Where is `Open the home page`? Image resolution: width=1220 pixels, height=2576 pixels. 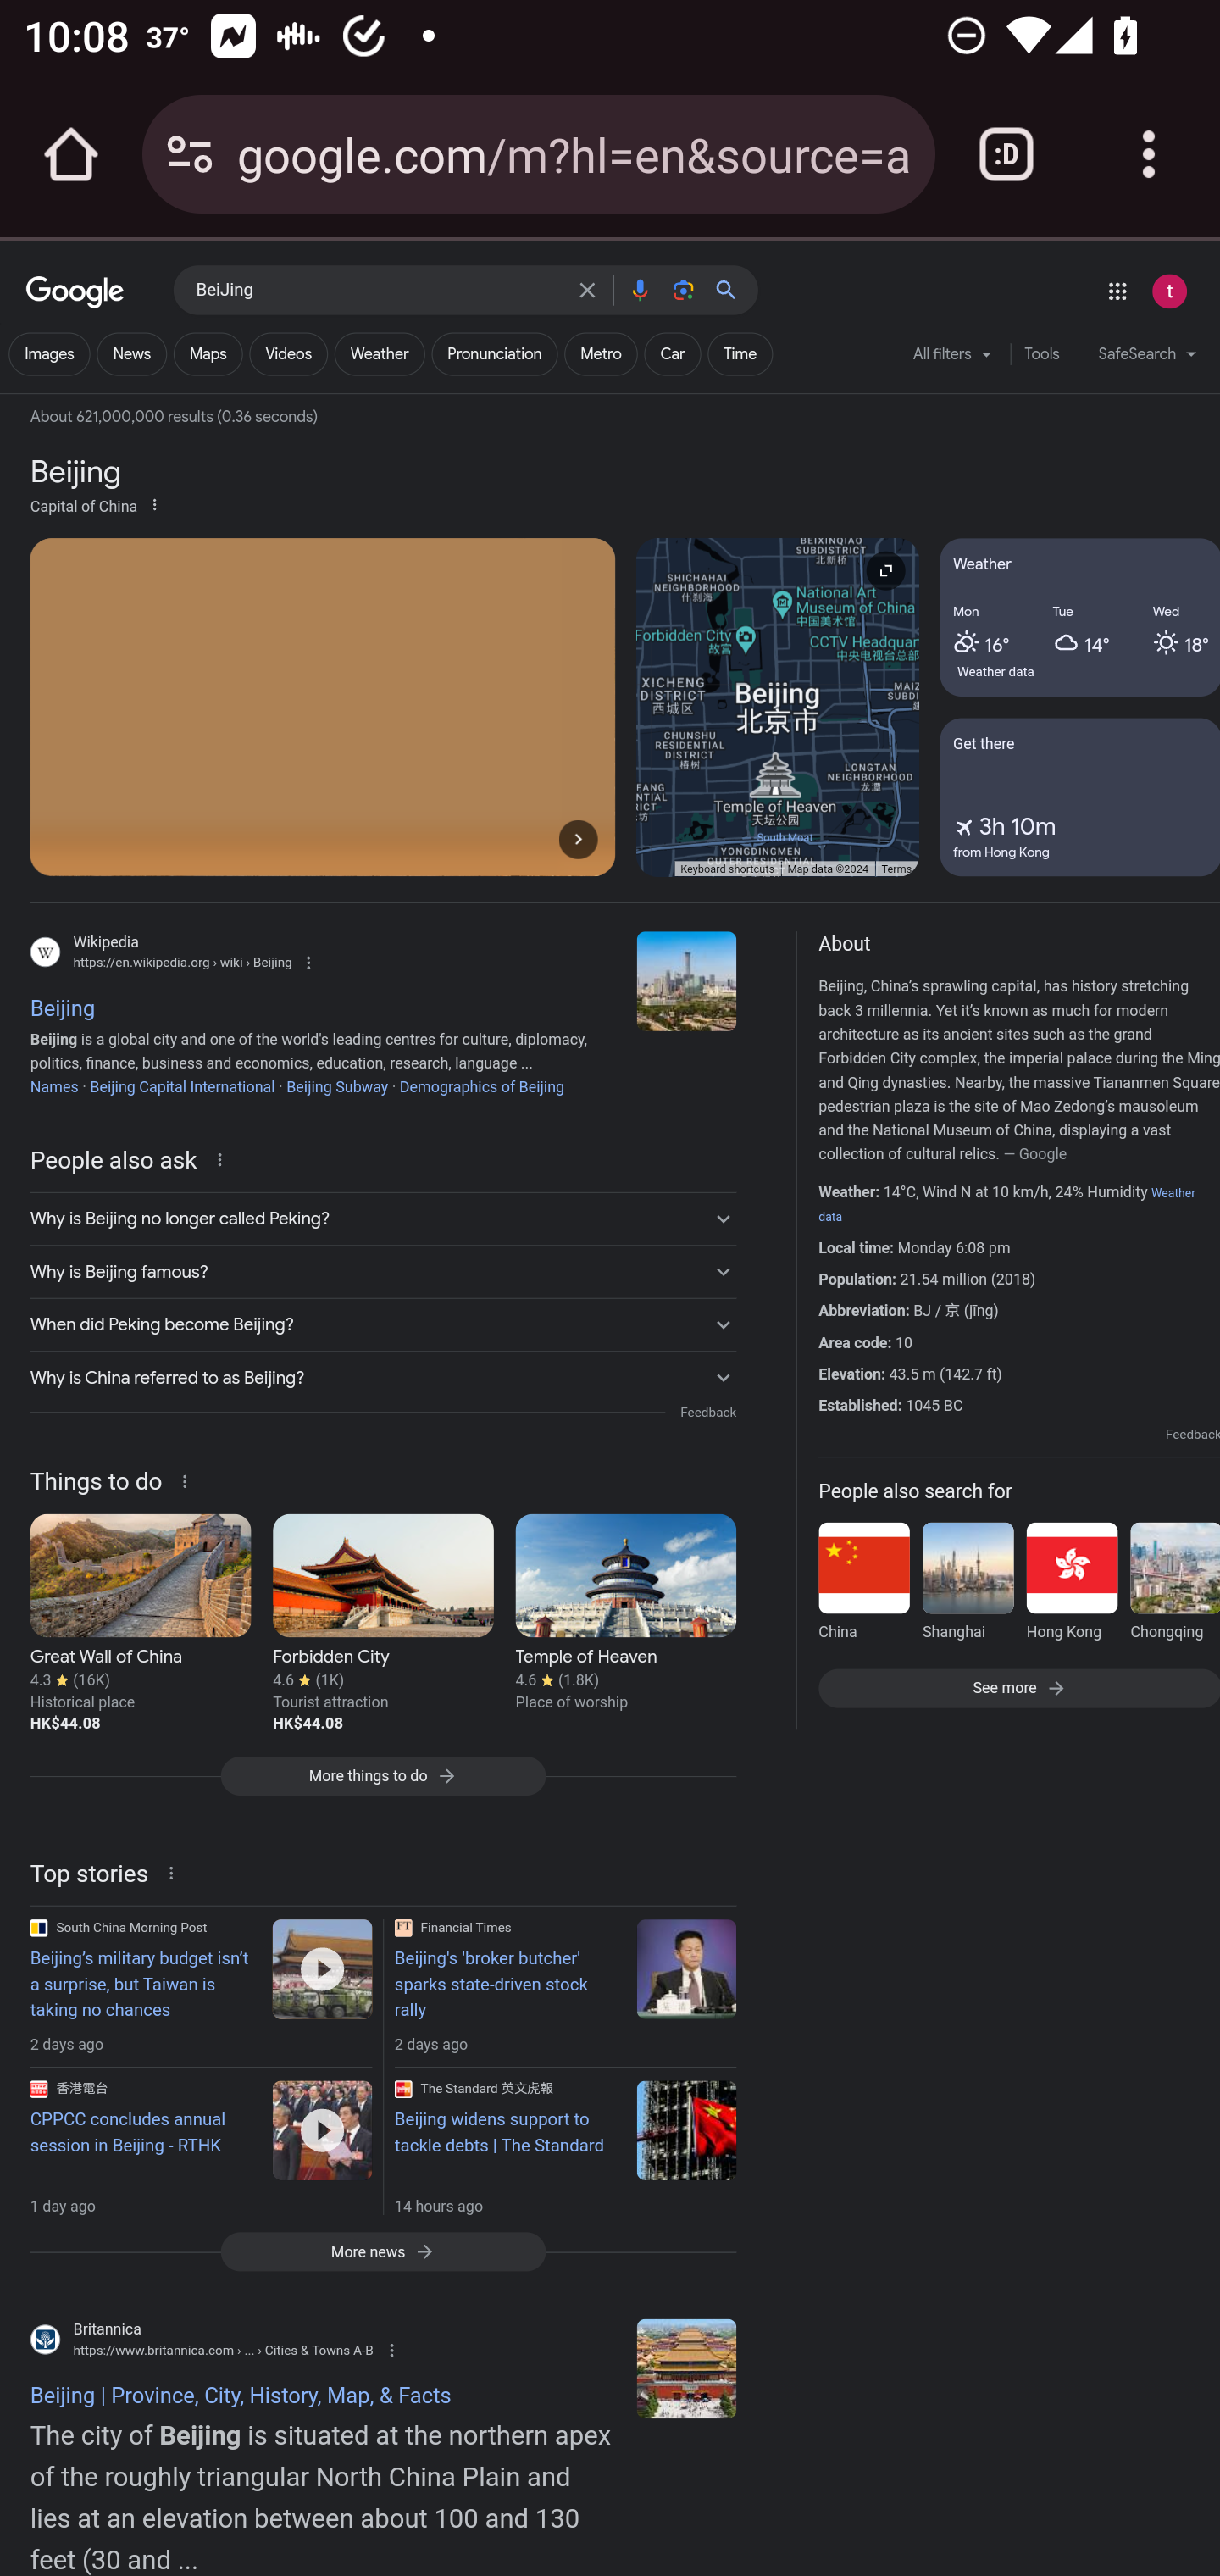
Open the home page is located at coordinates (71, 154).